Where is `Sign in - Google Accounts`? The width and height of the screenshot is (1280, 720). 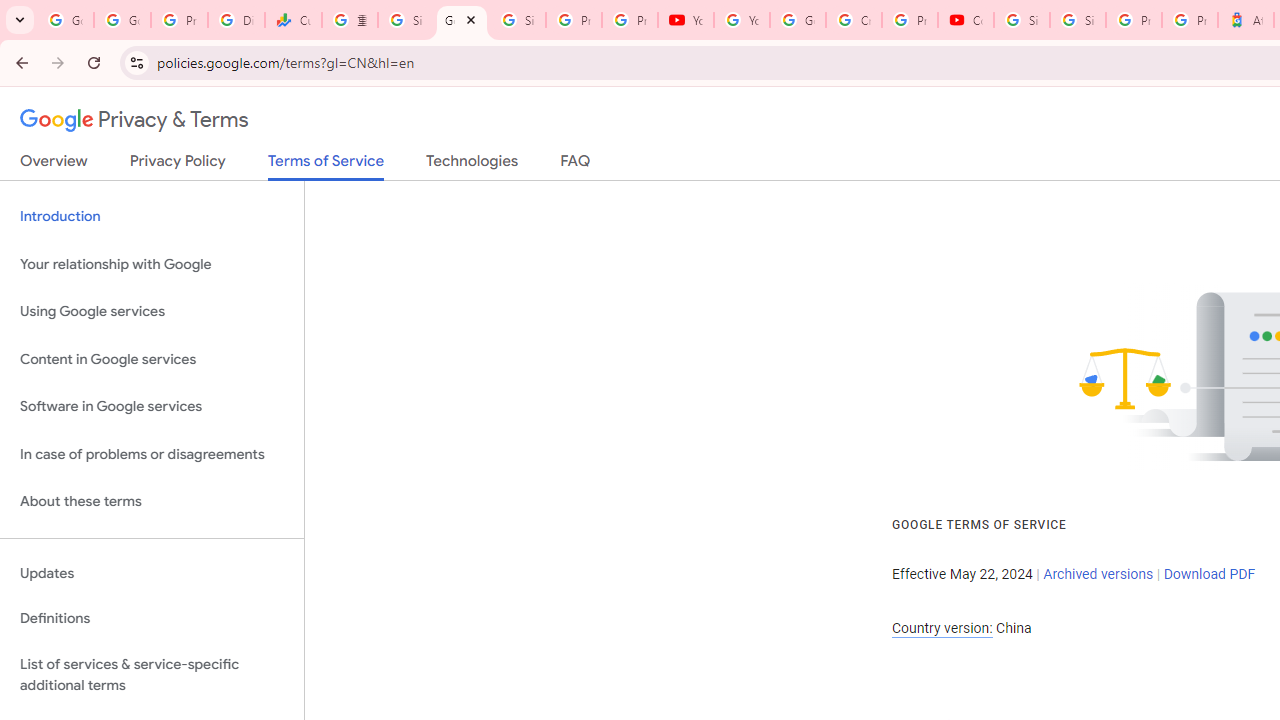 Sign in - Google Accounts is located at coordinates (518, 20).